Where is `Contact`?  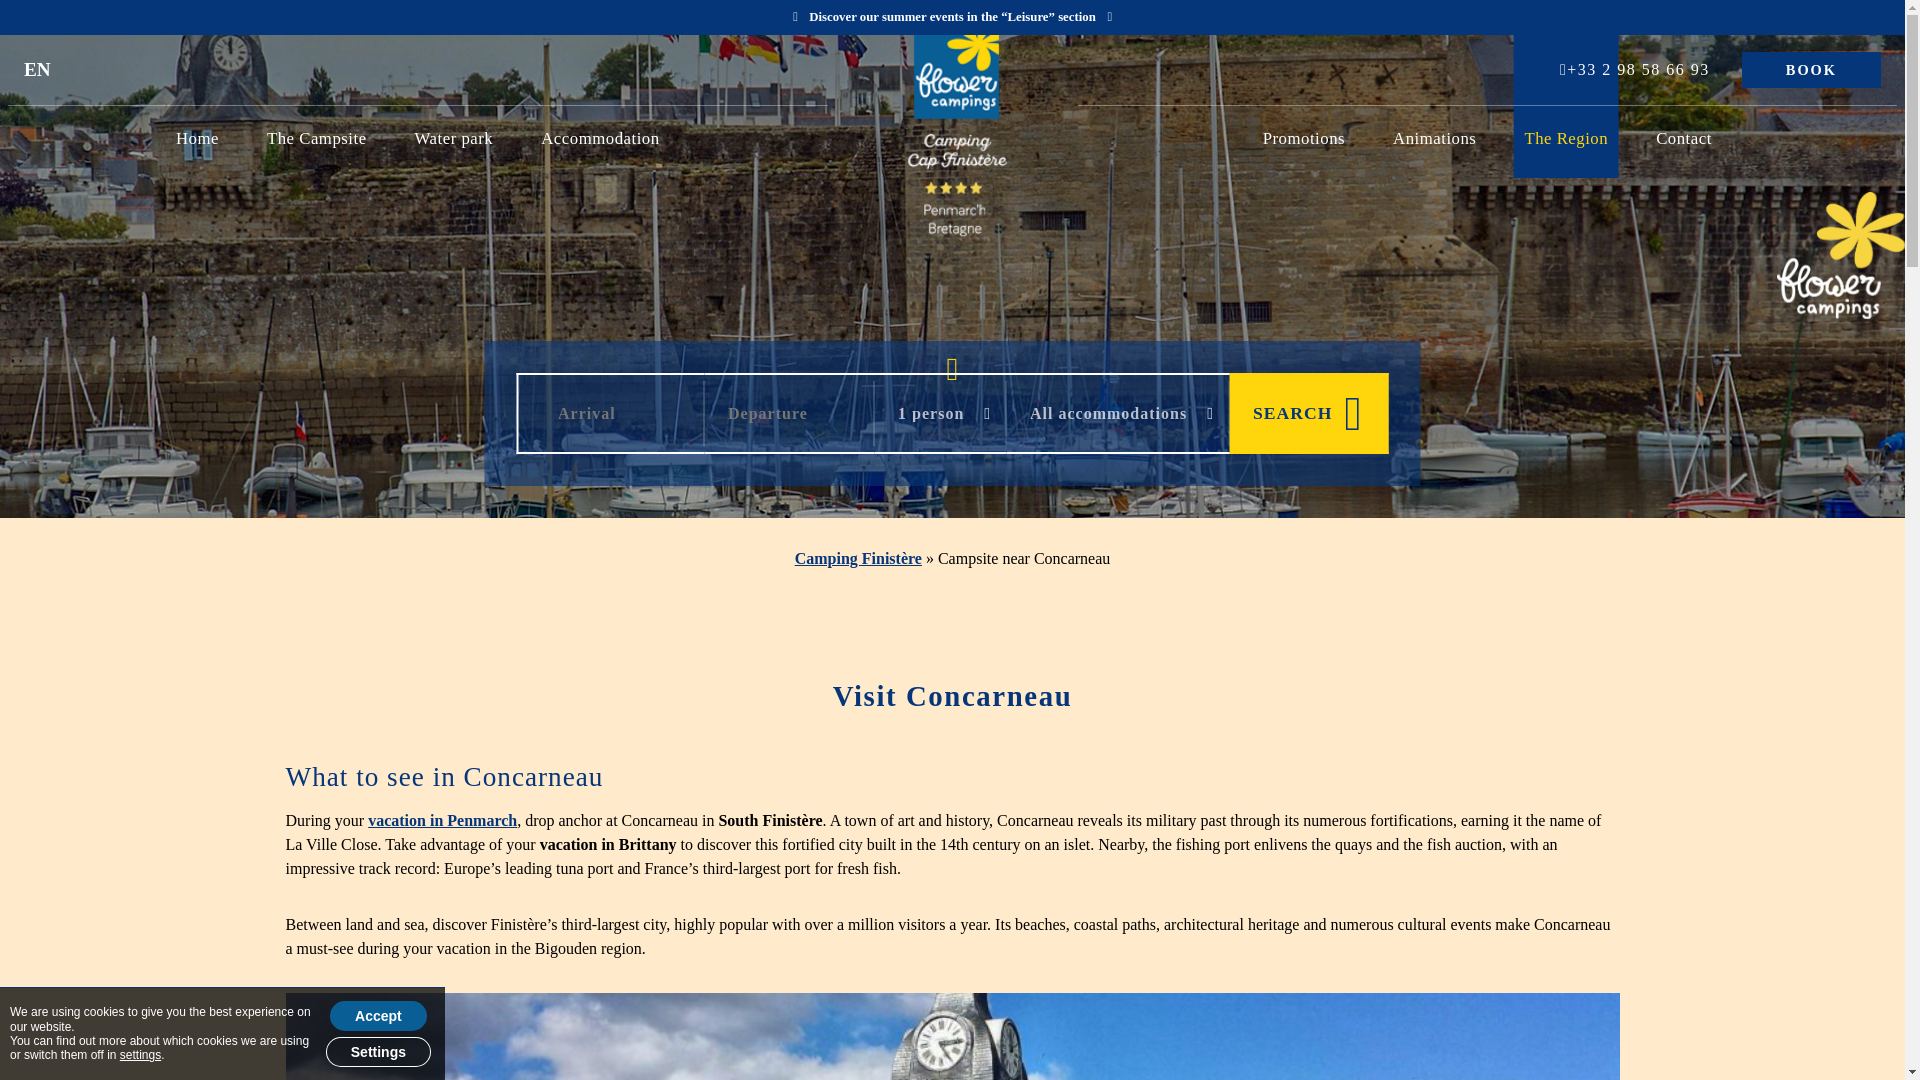 Contact is located at coordinates (1684, 138).